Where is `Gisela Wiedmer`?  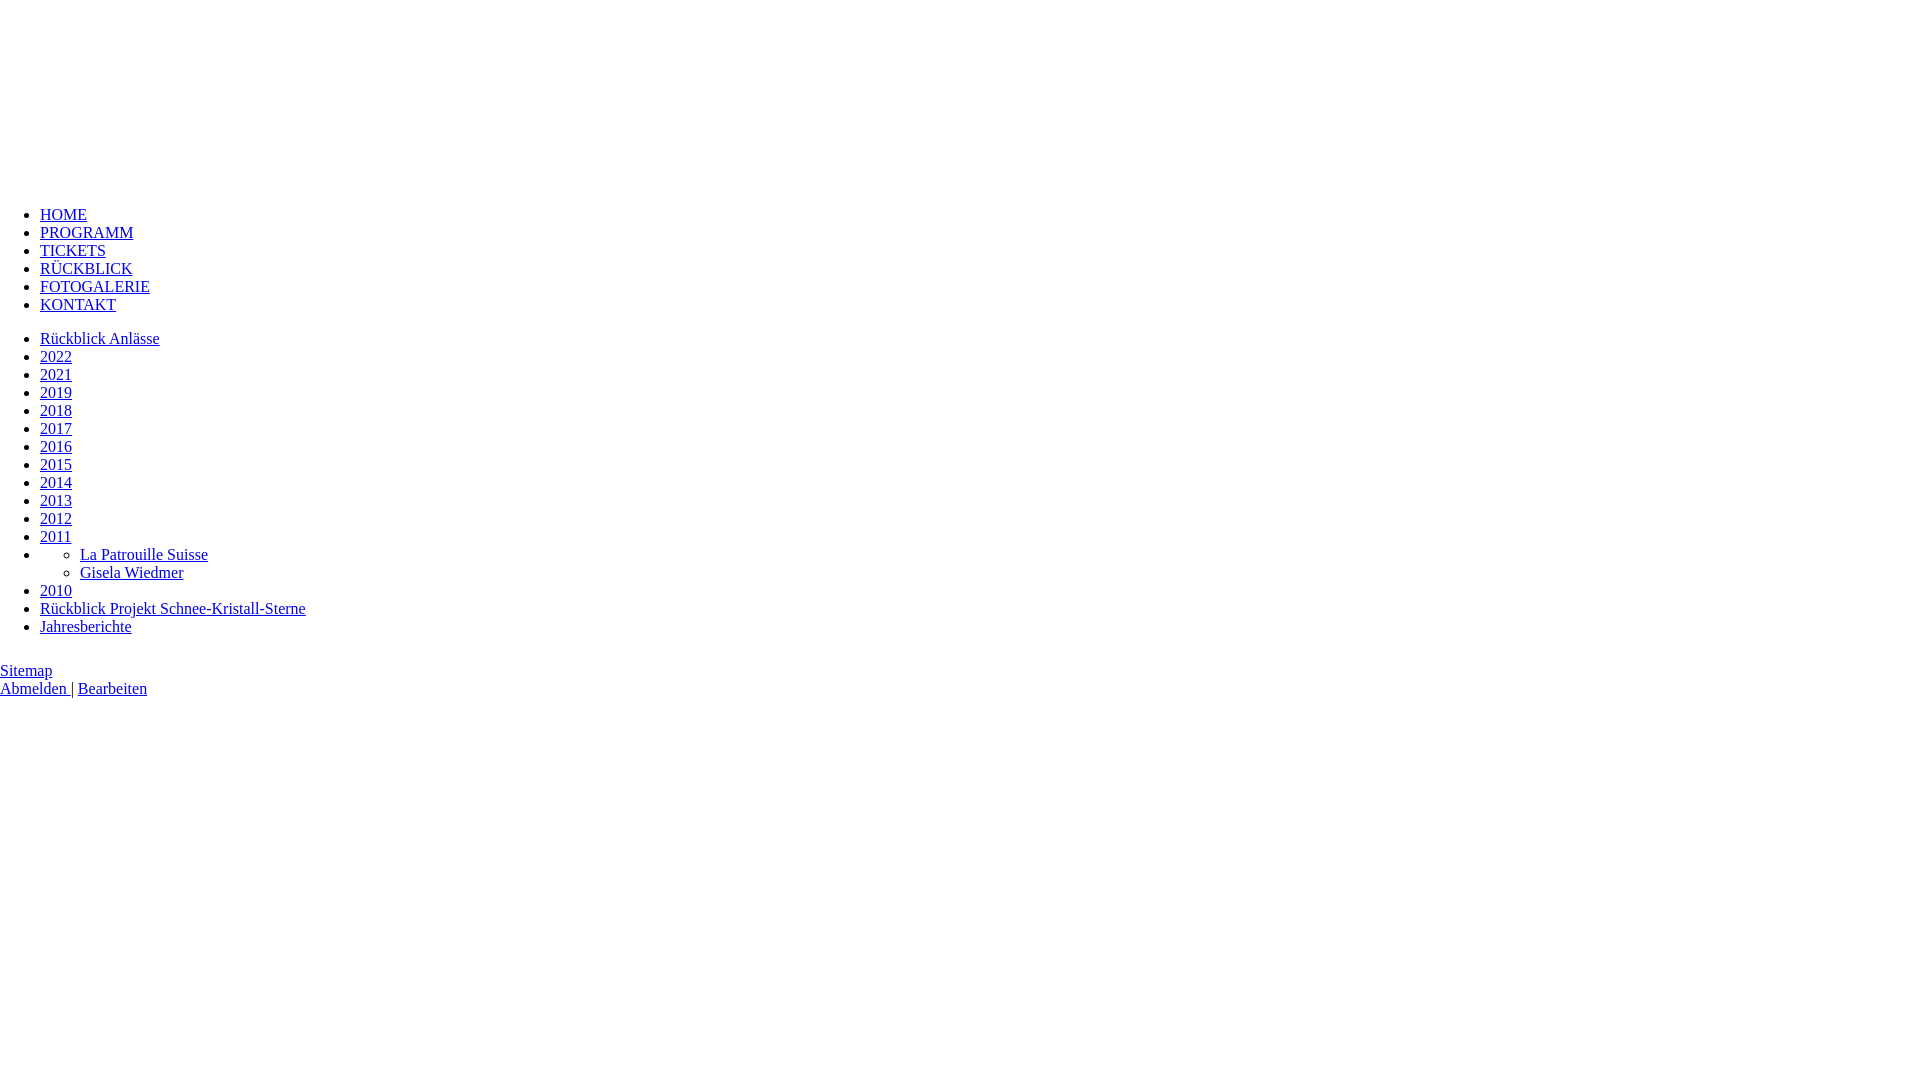
Gisela Wiedmer is located at coordinates (132, 572).